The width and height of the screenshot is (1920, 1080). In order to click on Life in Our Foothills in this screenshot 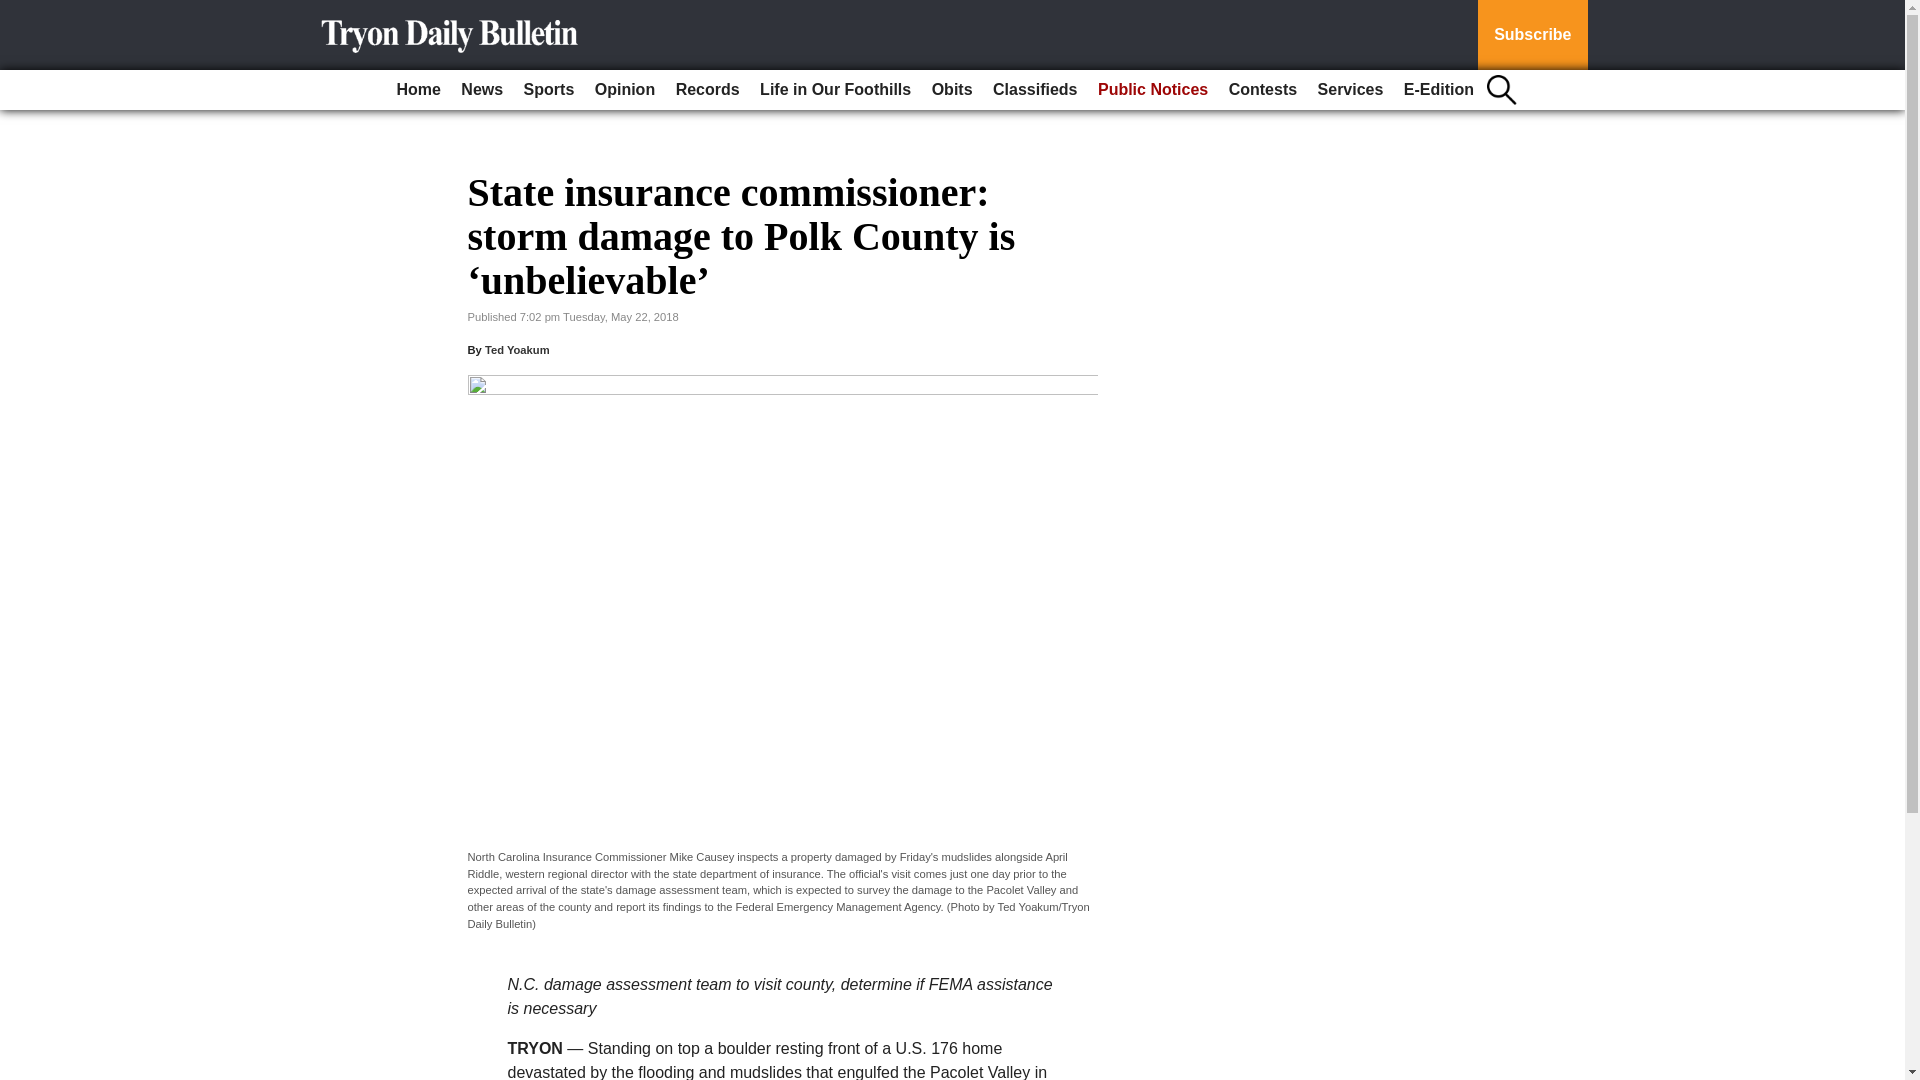, I will do `click(836, 90)`.